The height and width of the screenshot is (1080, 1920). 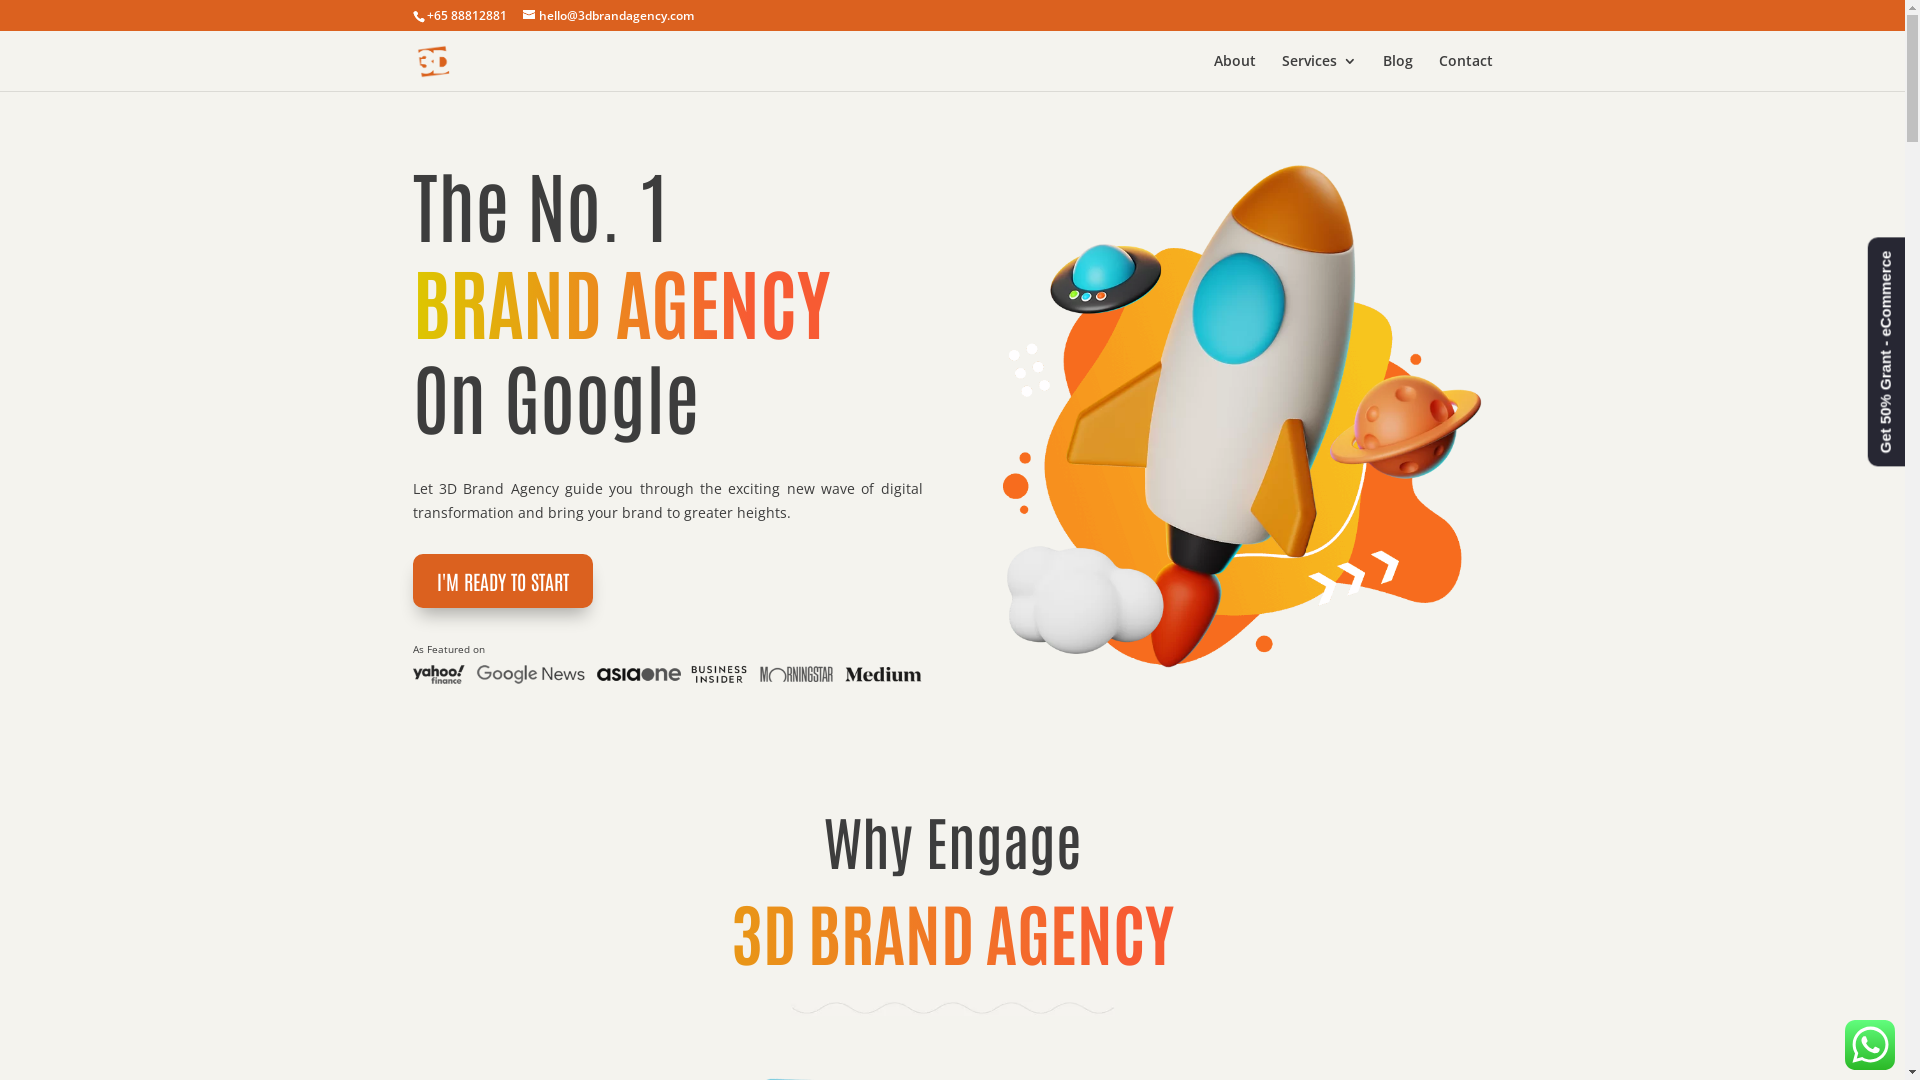 I want to click on Divider 3D Brand Agency, so click(x=952, y=1008).